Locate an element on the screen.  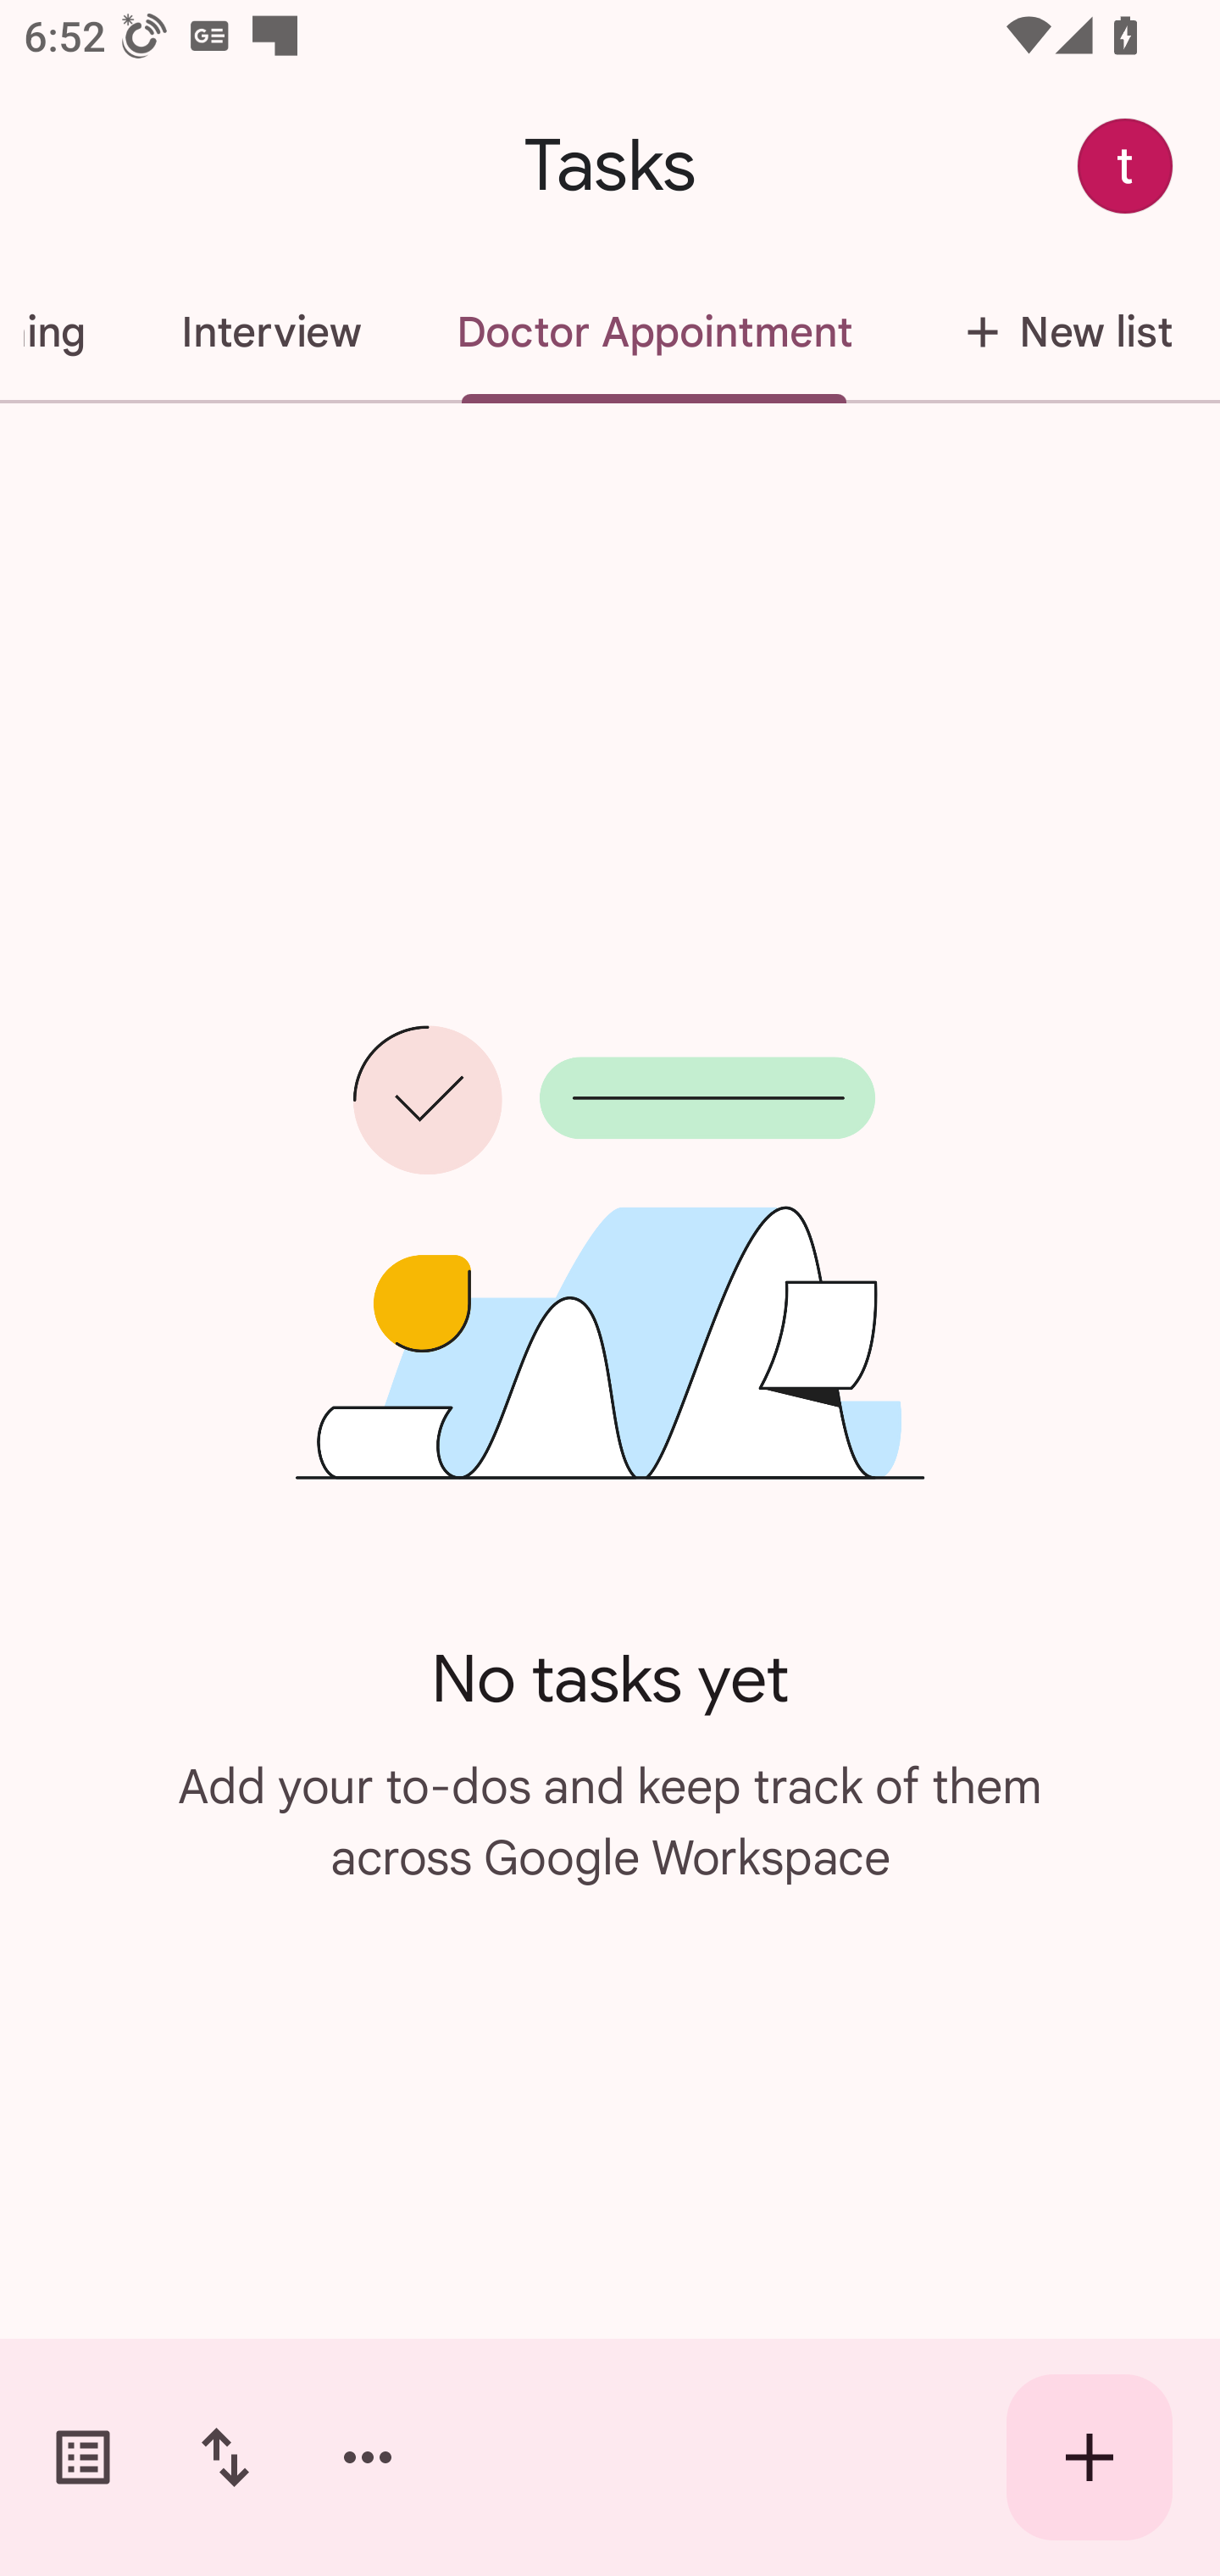
New list is located at coordinates (1060, 332).